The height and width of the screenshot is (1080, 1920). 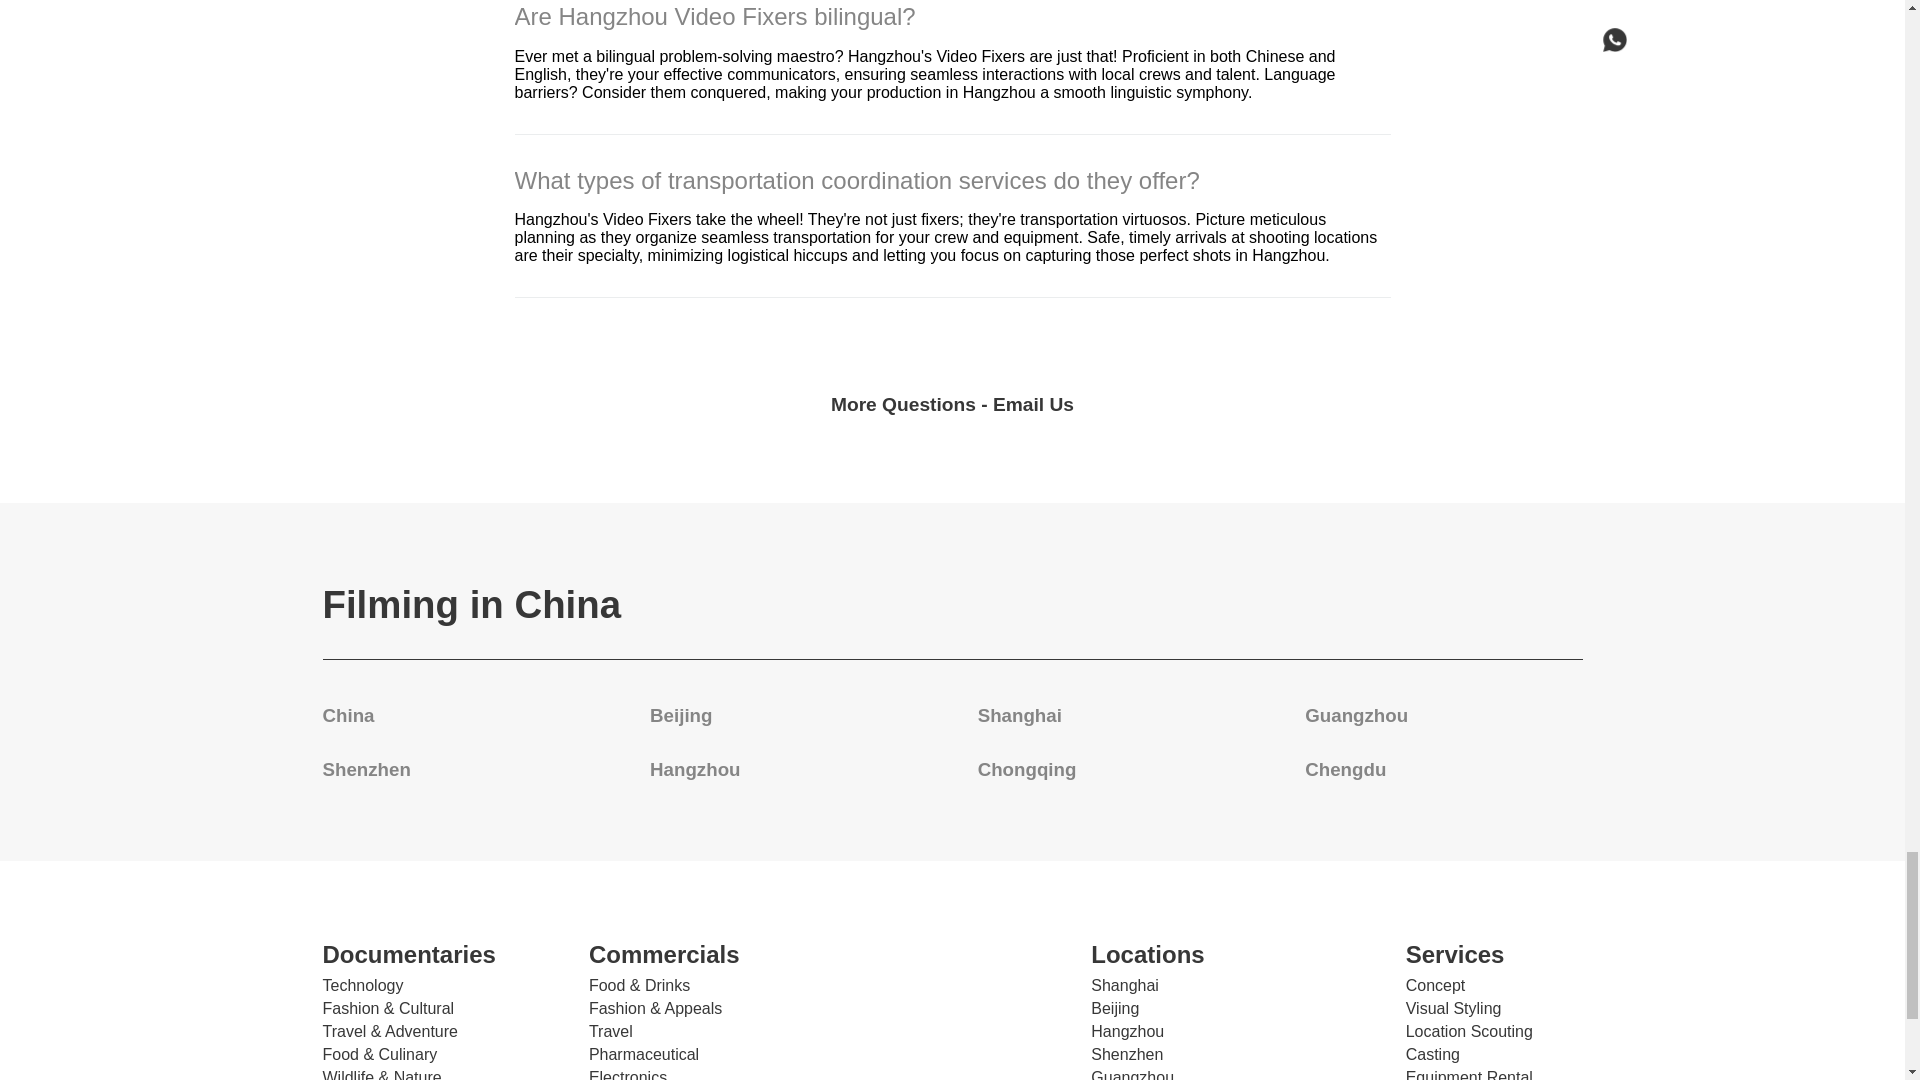 I want to click on Beijing, so click(x=681, y=715).